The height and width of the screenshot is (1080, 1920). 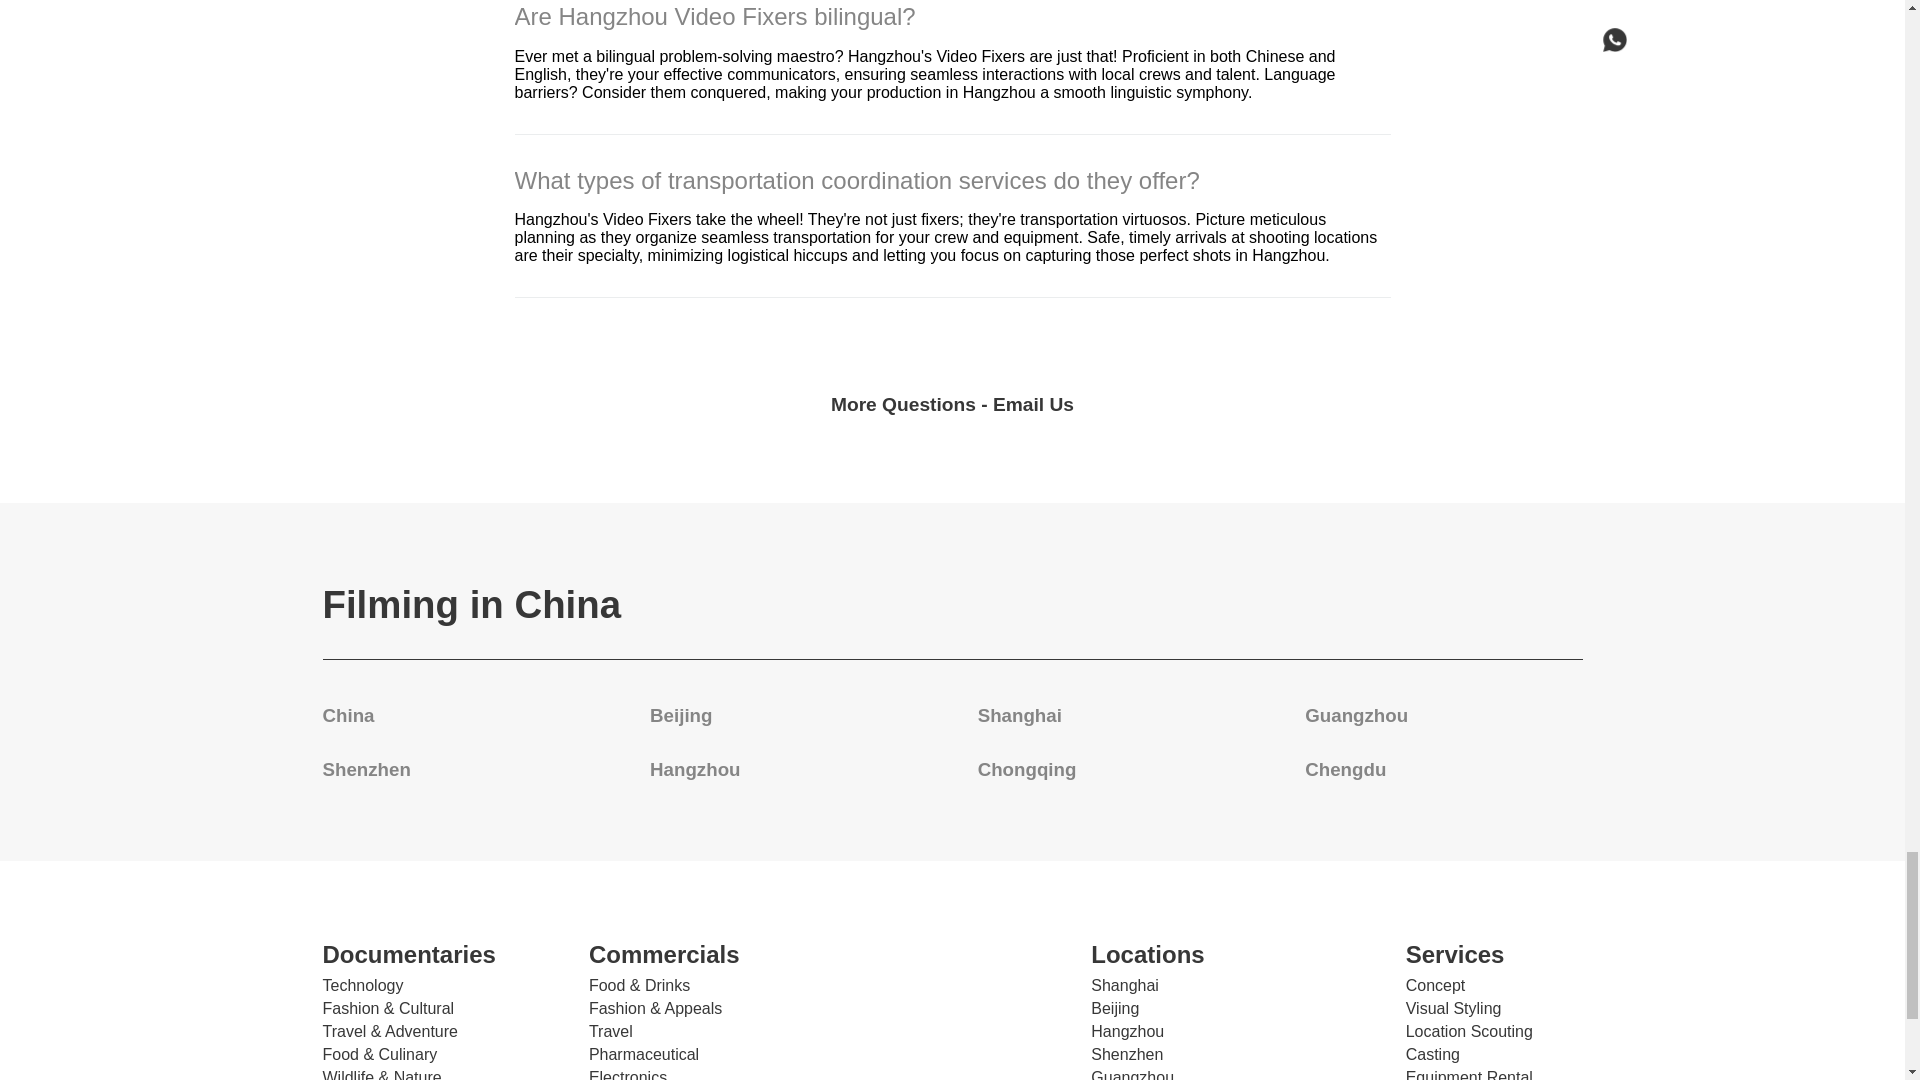 I want to click on Beijing, so click(x=681, y=715).